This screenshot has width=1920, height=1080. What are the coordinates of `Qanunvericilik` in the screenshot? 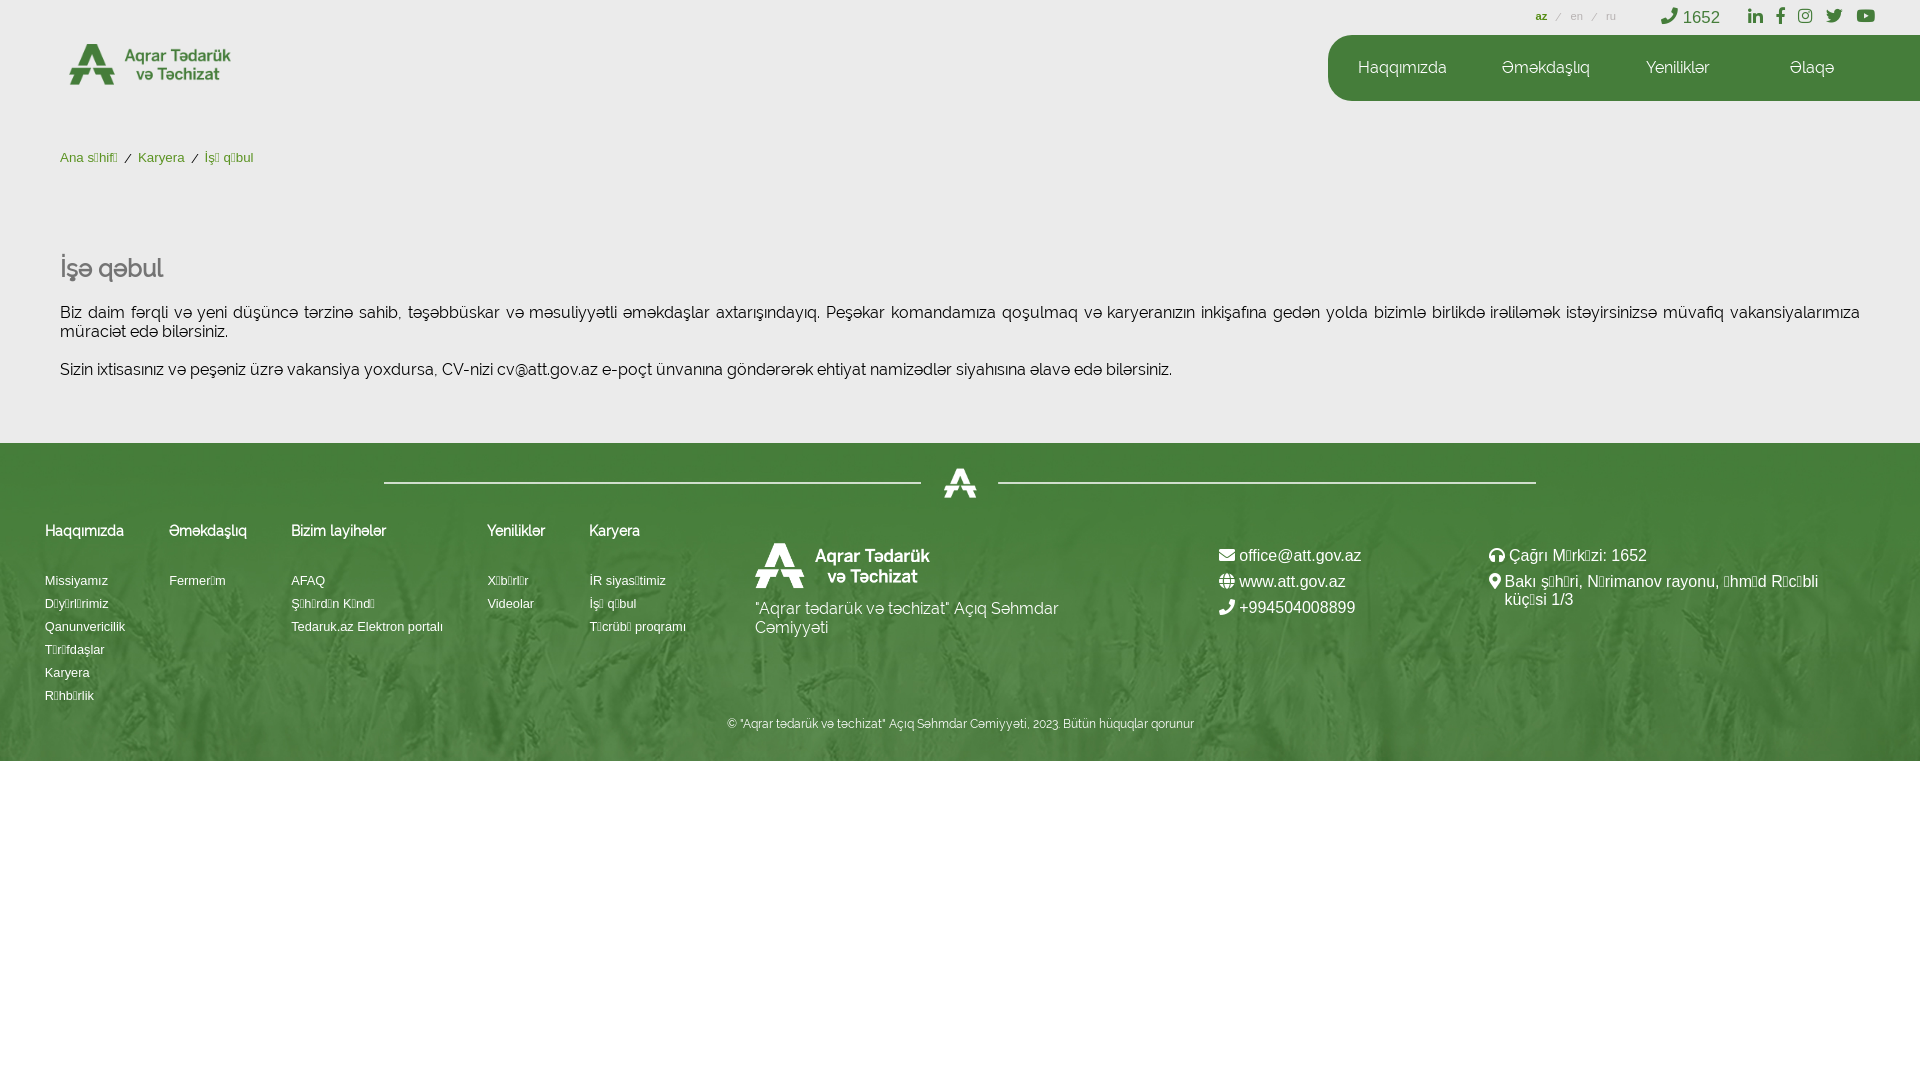 It's located at (85, 626).